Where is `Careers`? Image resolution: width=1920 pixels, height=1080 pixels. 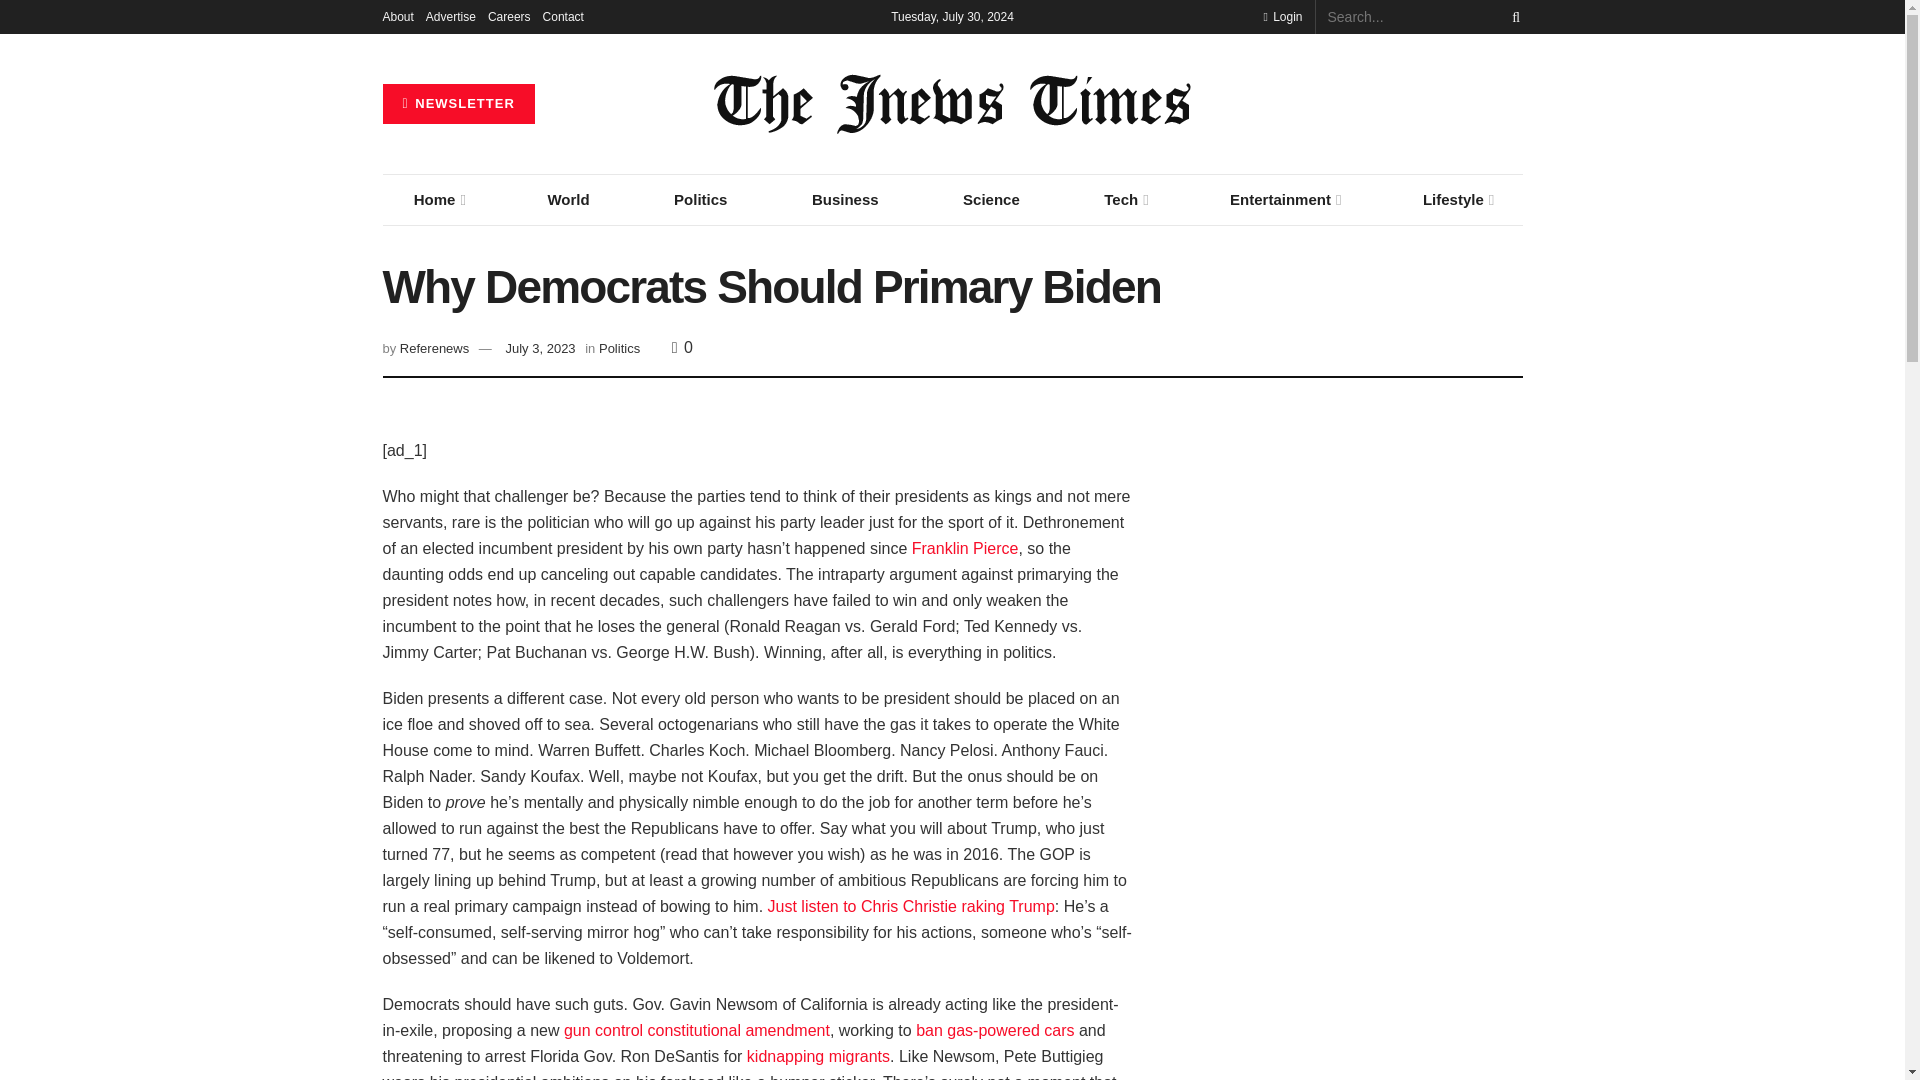 Careers is located at coordinates (509, 16).